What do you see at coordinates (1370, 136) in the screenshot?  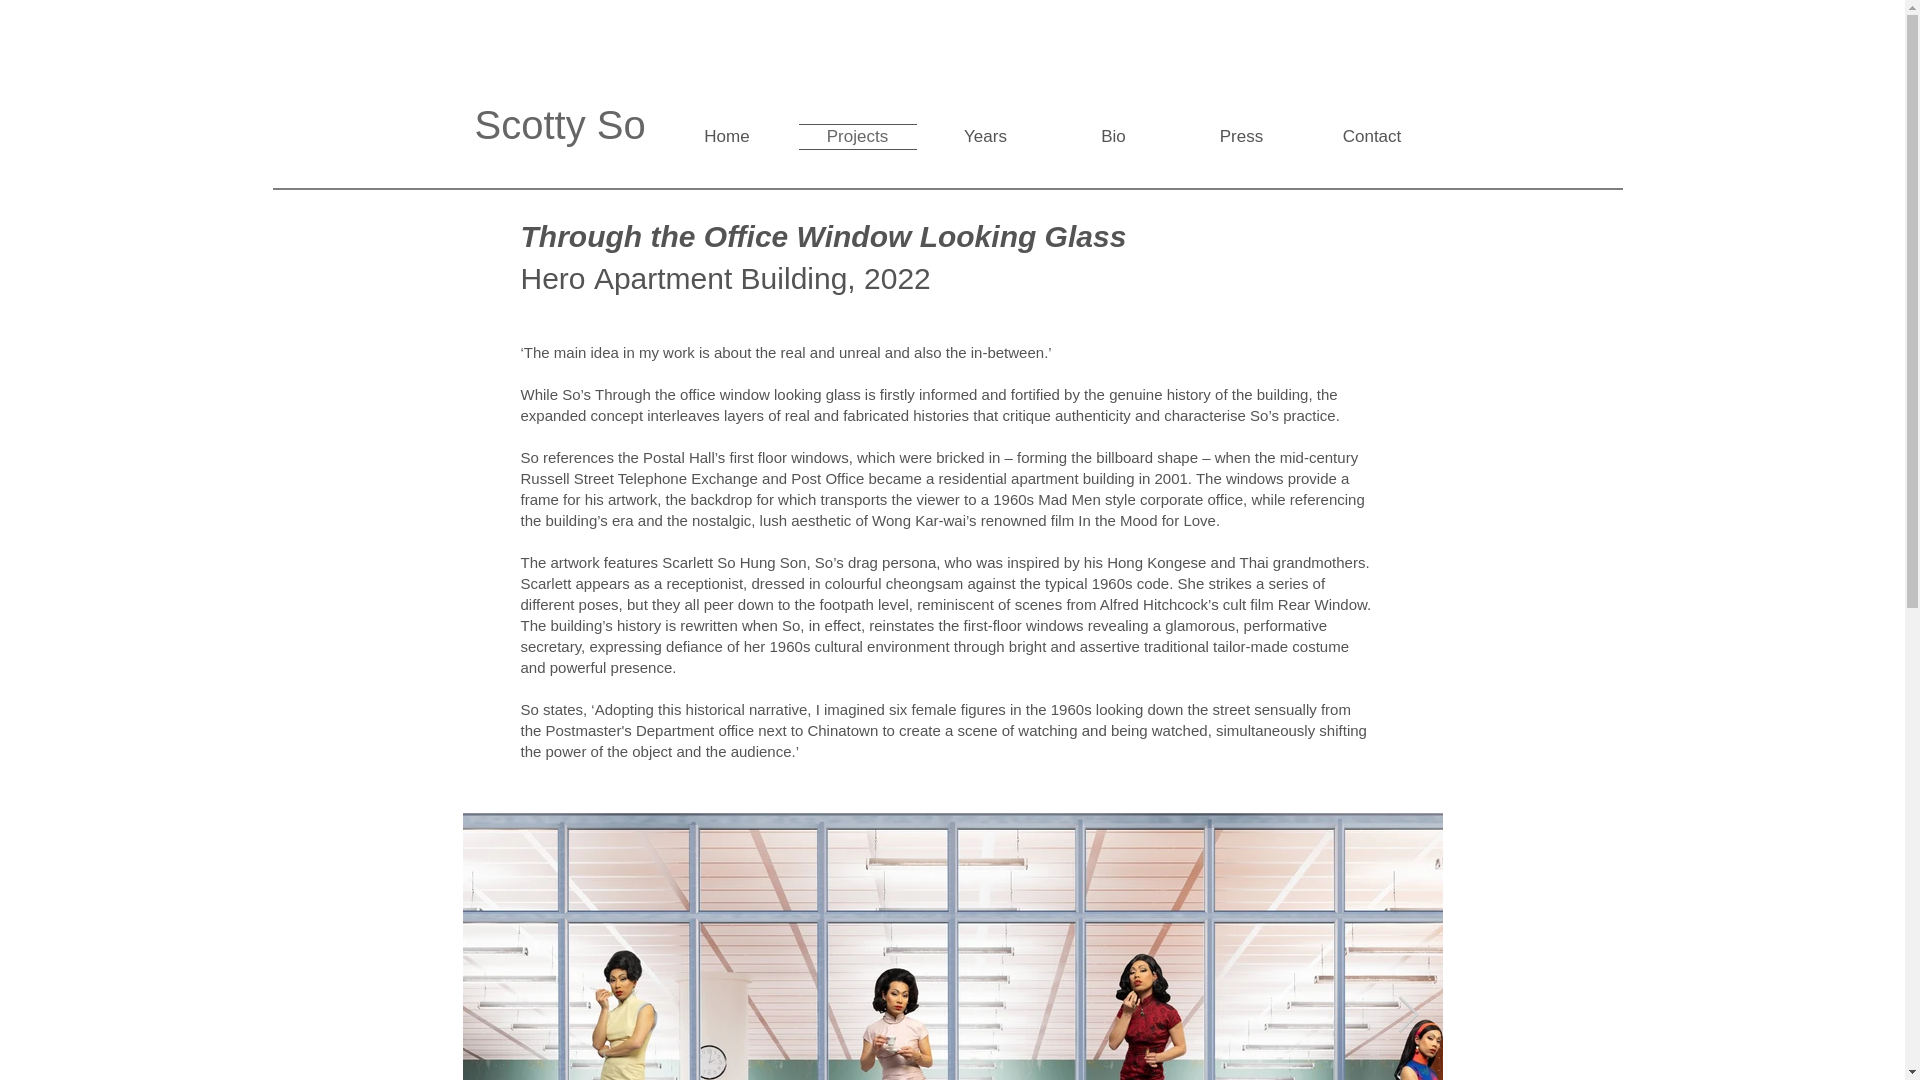 I see `Contact` at bounding box center [1370, 136].